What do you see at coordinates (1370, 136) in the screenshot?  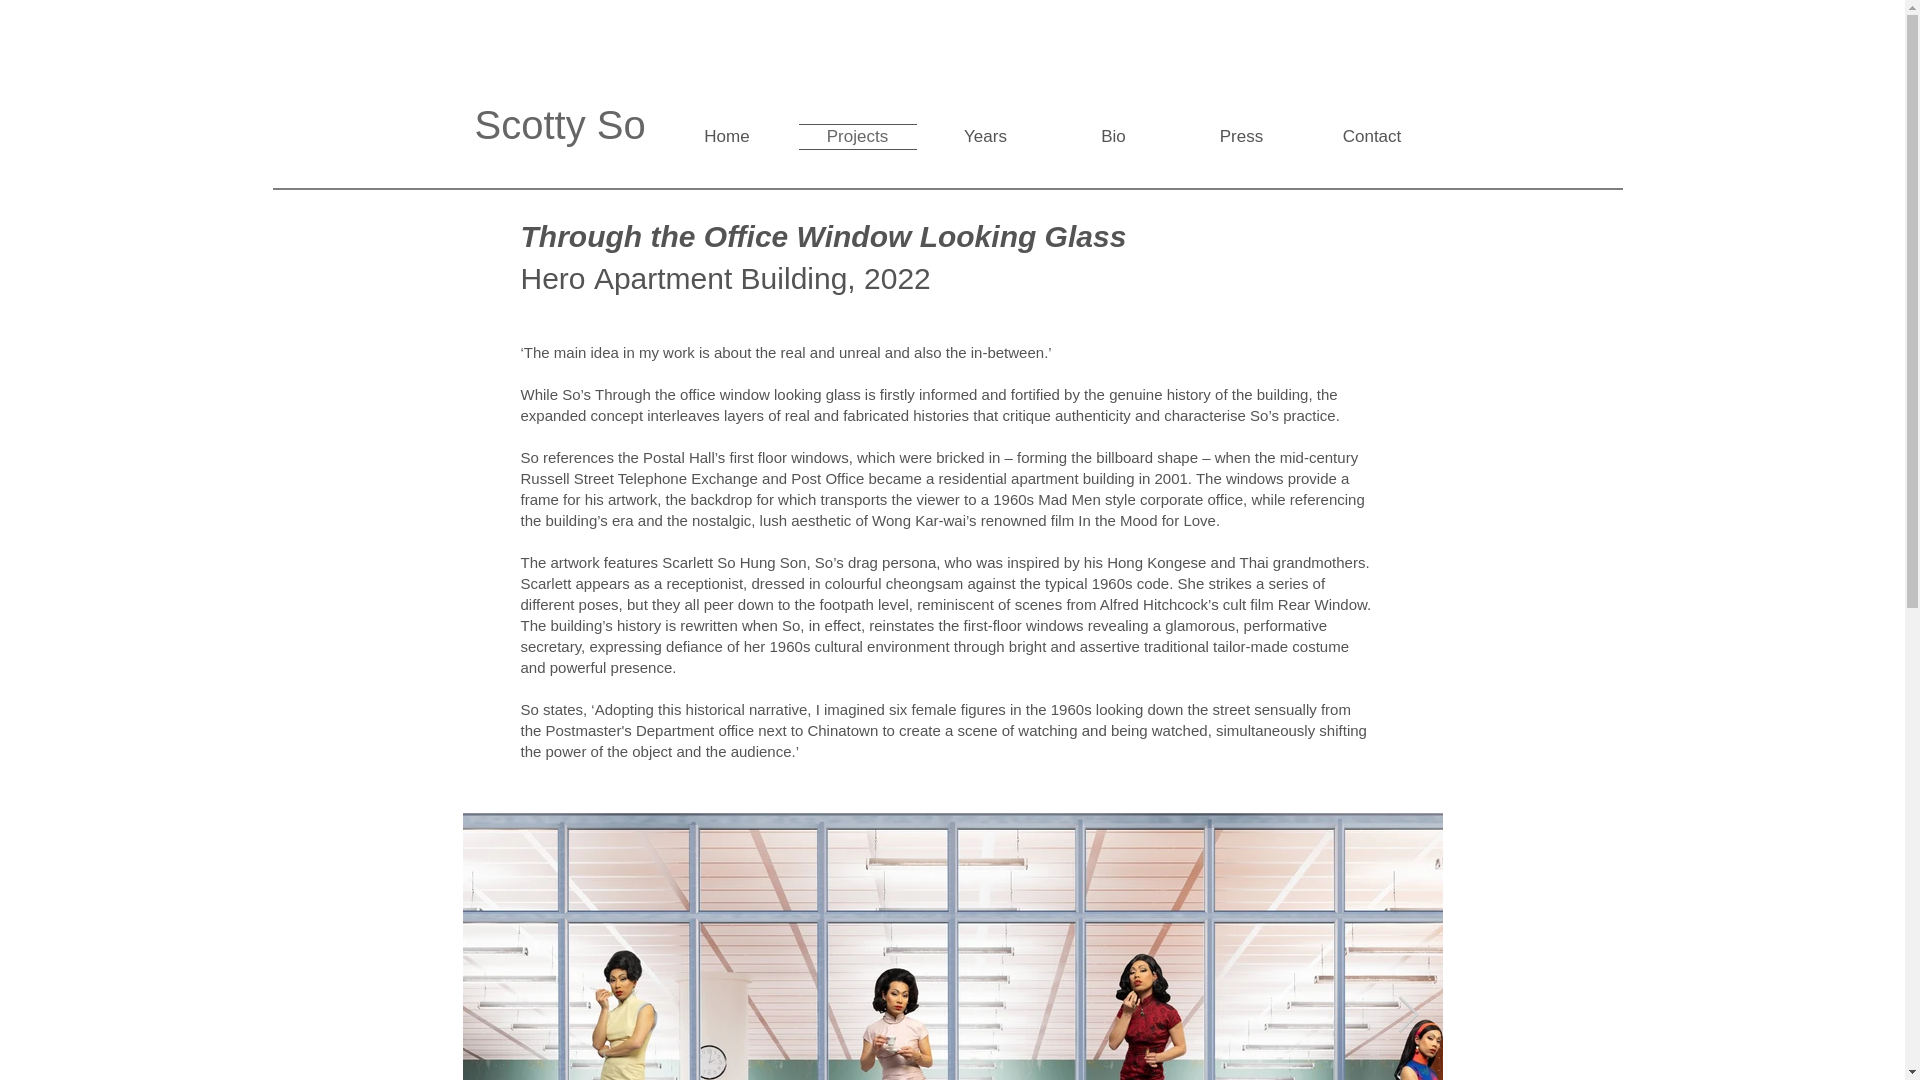 I see `Contact` at bounding box center [1370, 136].